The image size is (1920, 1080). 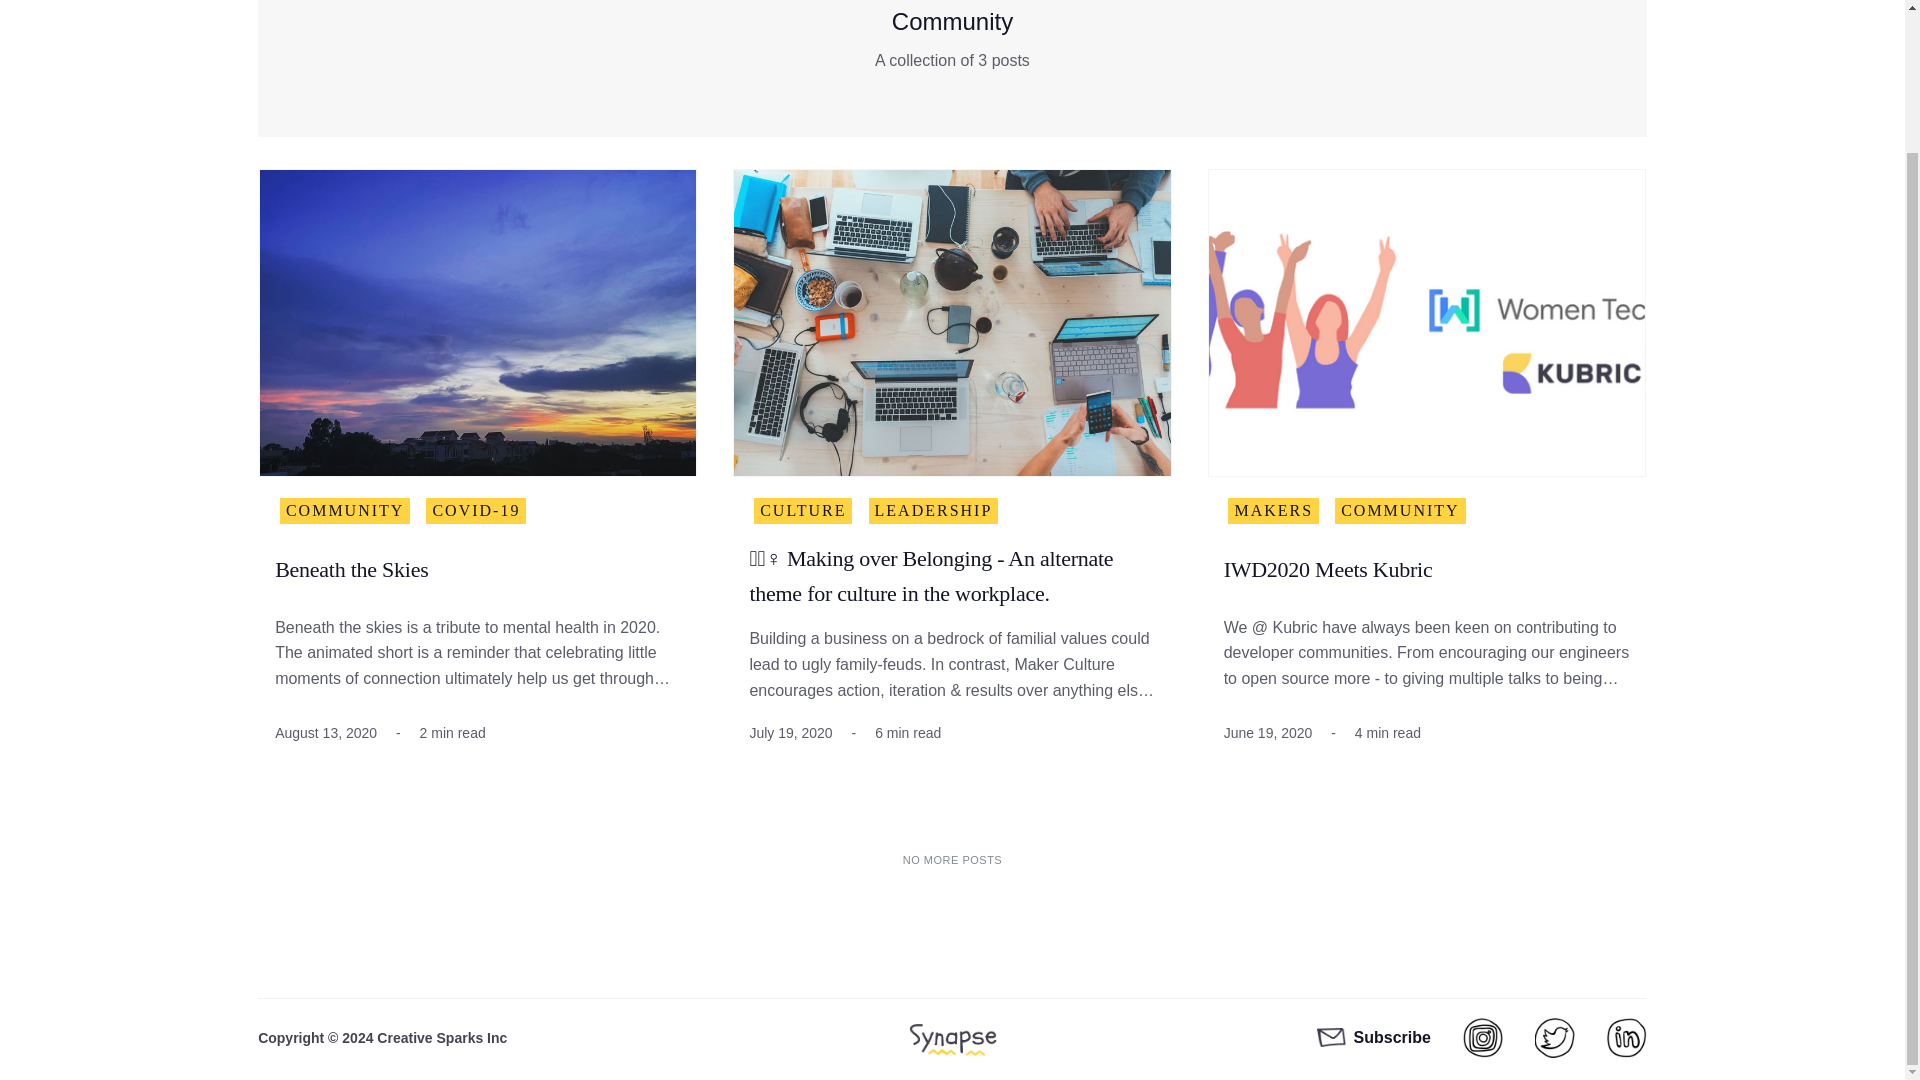 What do you see at coordinates (1374, 1037) in the screenshot?
I see `Subscribe` at bounding box center [1374, 1037].